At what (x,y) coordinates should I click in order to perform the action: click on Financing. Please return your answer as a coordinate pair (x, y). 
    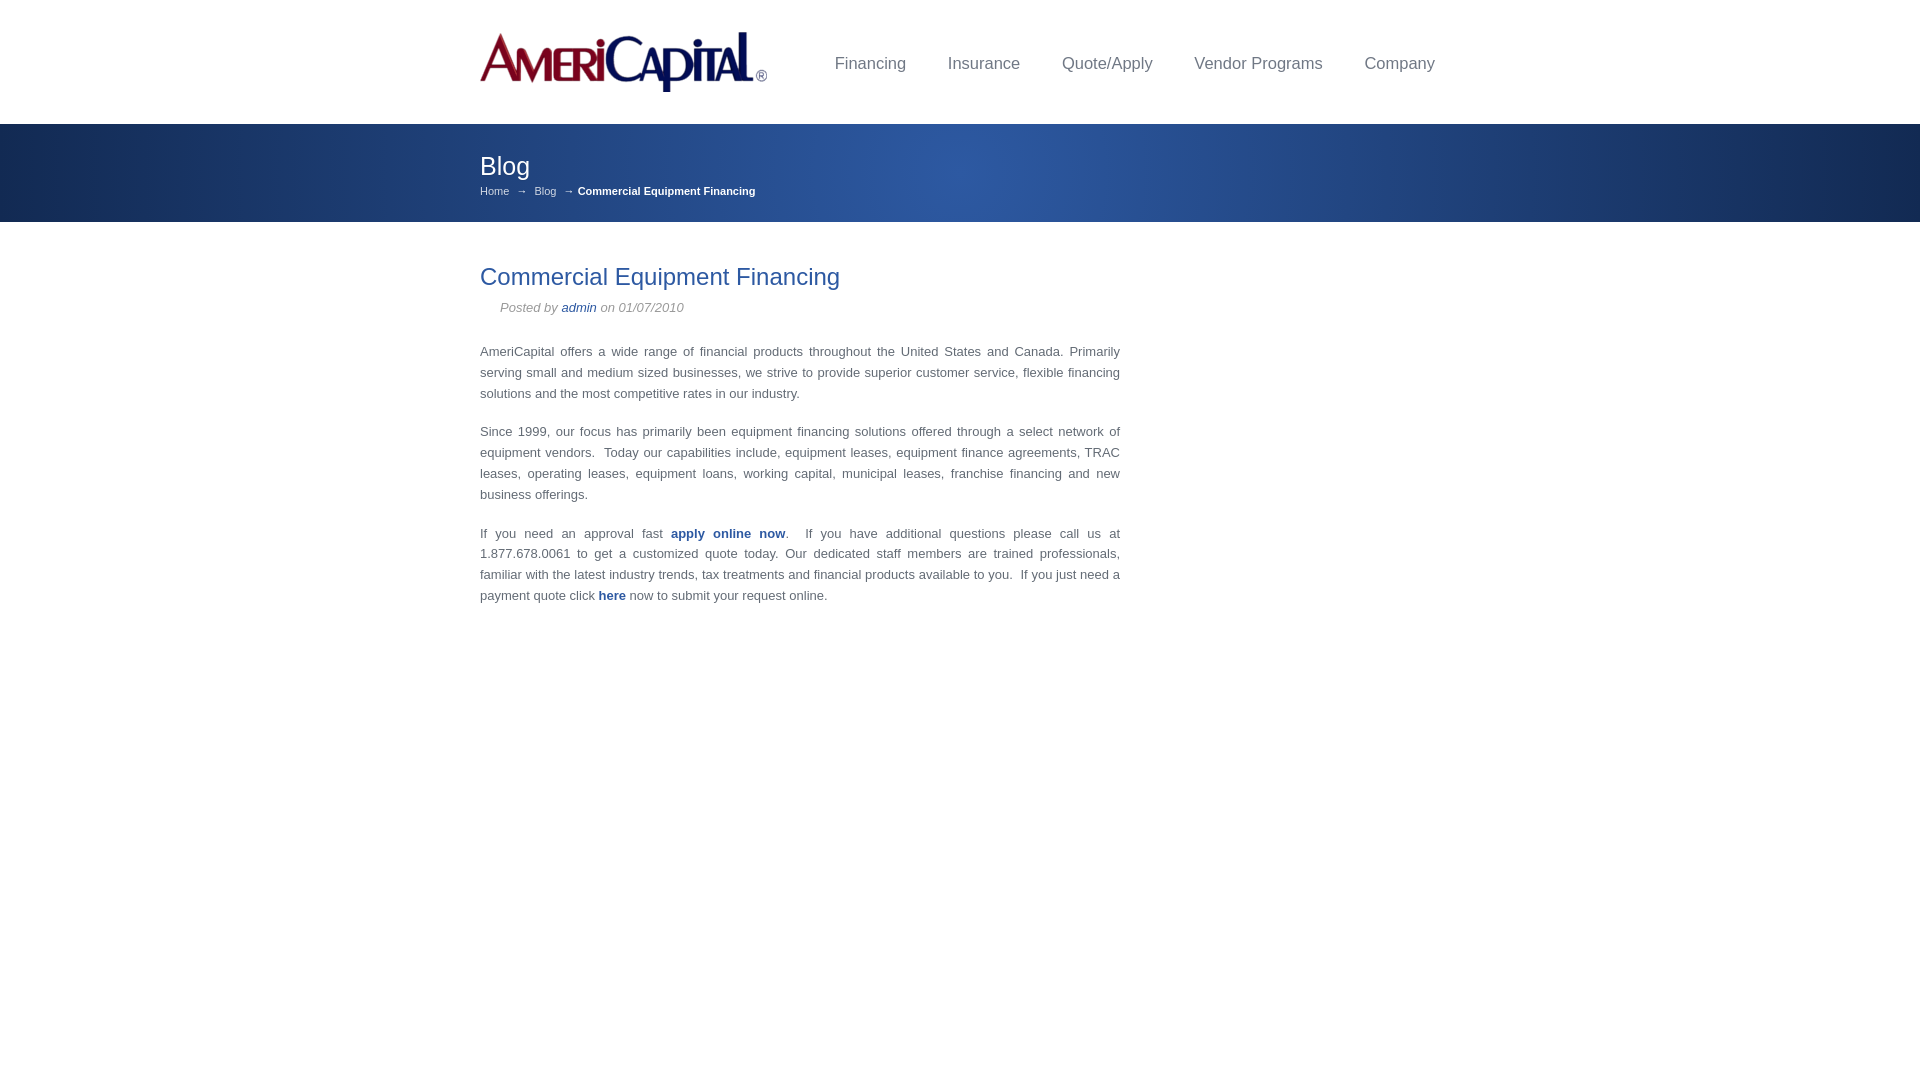
    Looking at the image, I should click on (870, 62).